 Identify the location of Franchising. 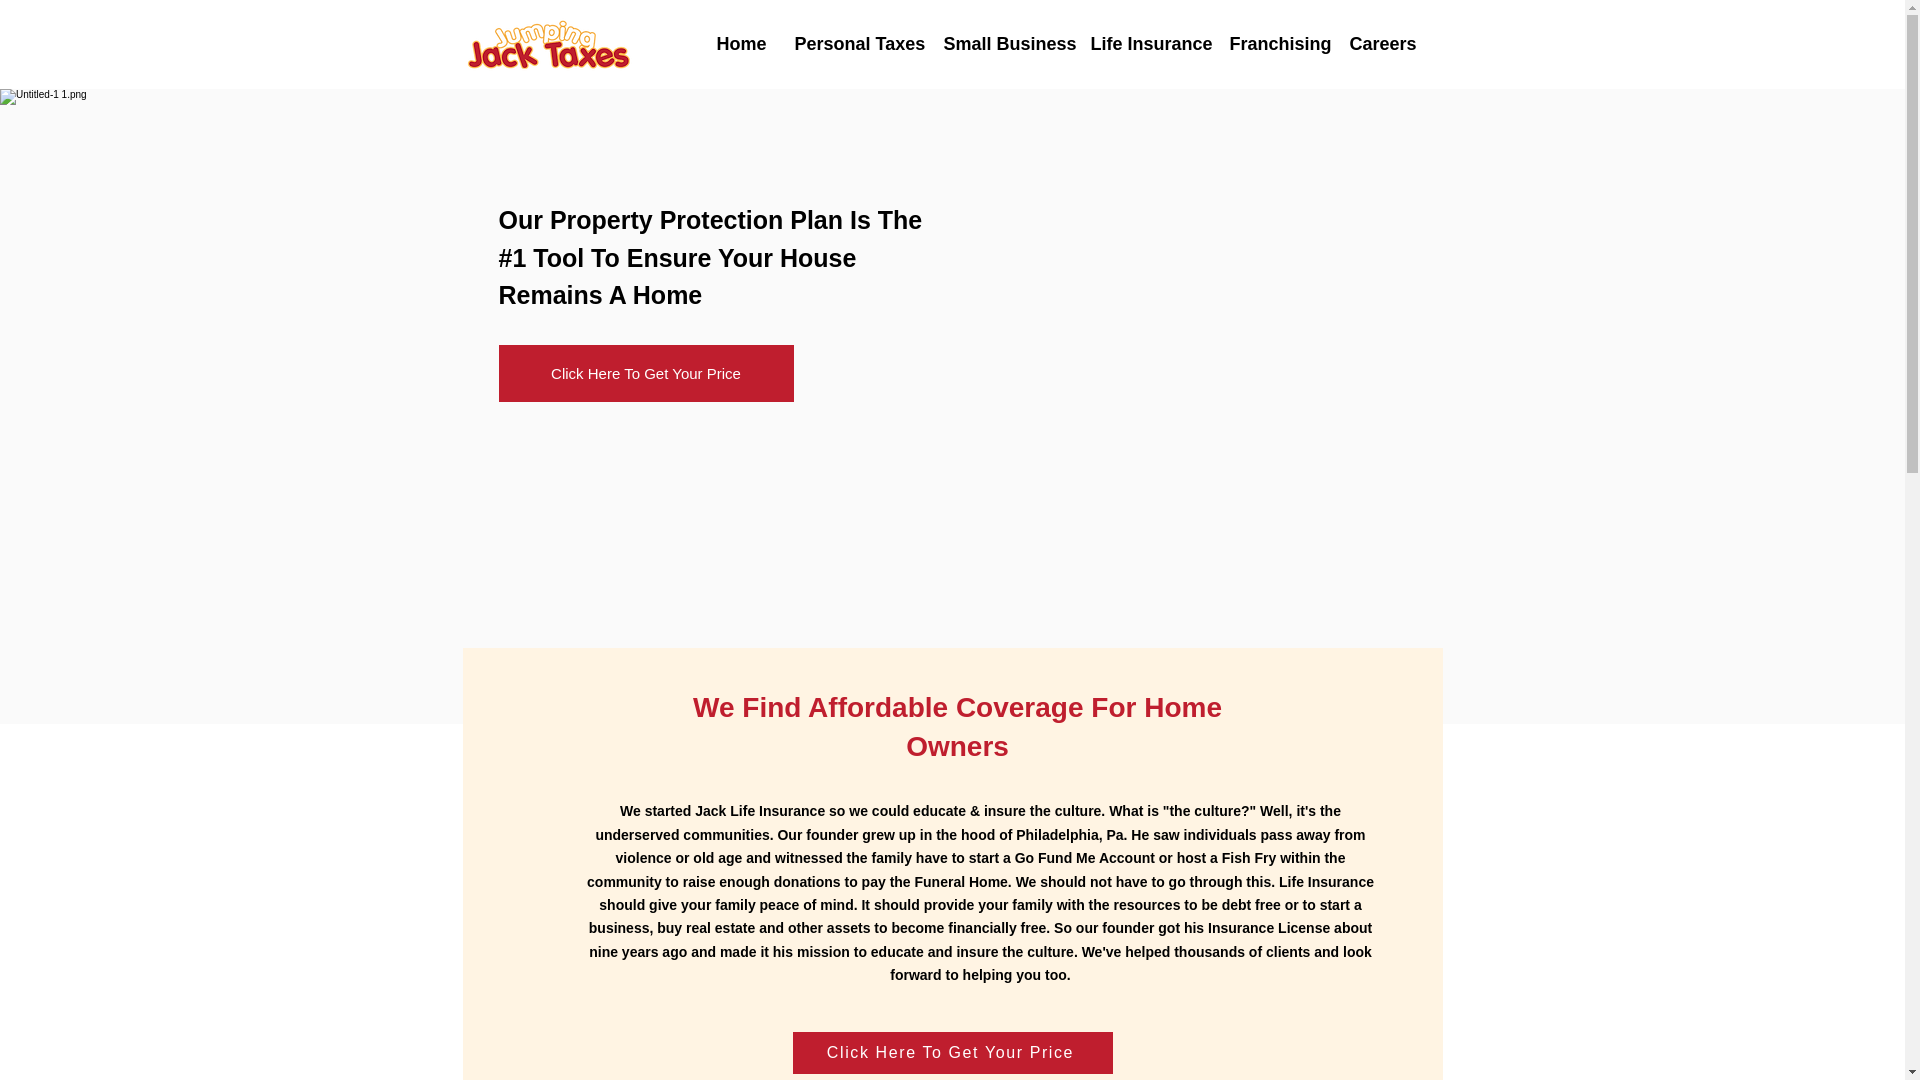
(1274, 44).